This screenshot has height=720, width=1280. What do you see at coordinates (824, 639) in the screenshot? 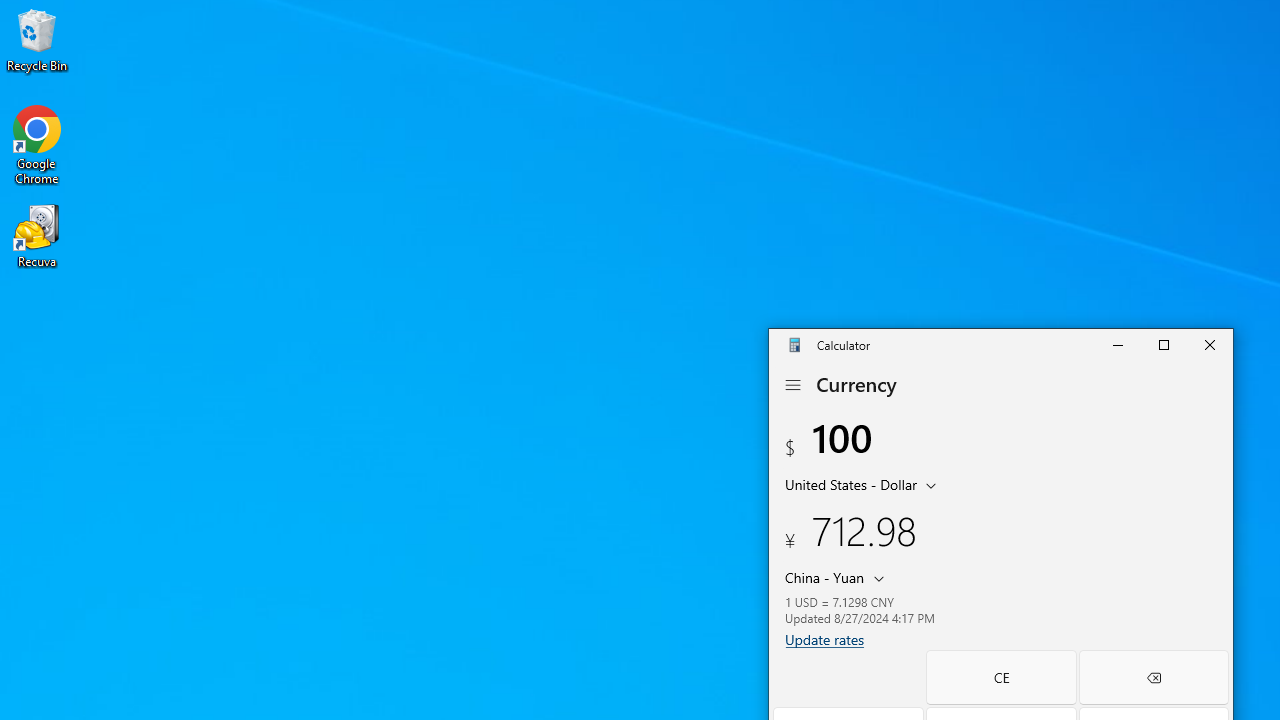
I see `Update rates` at bounding box center [824, 639].